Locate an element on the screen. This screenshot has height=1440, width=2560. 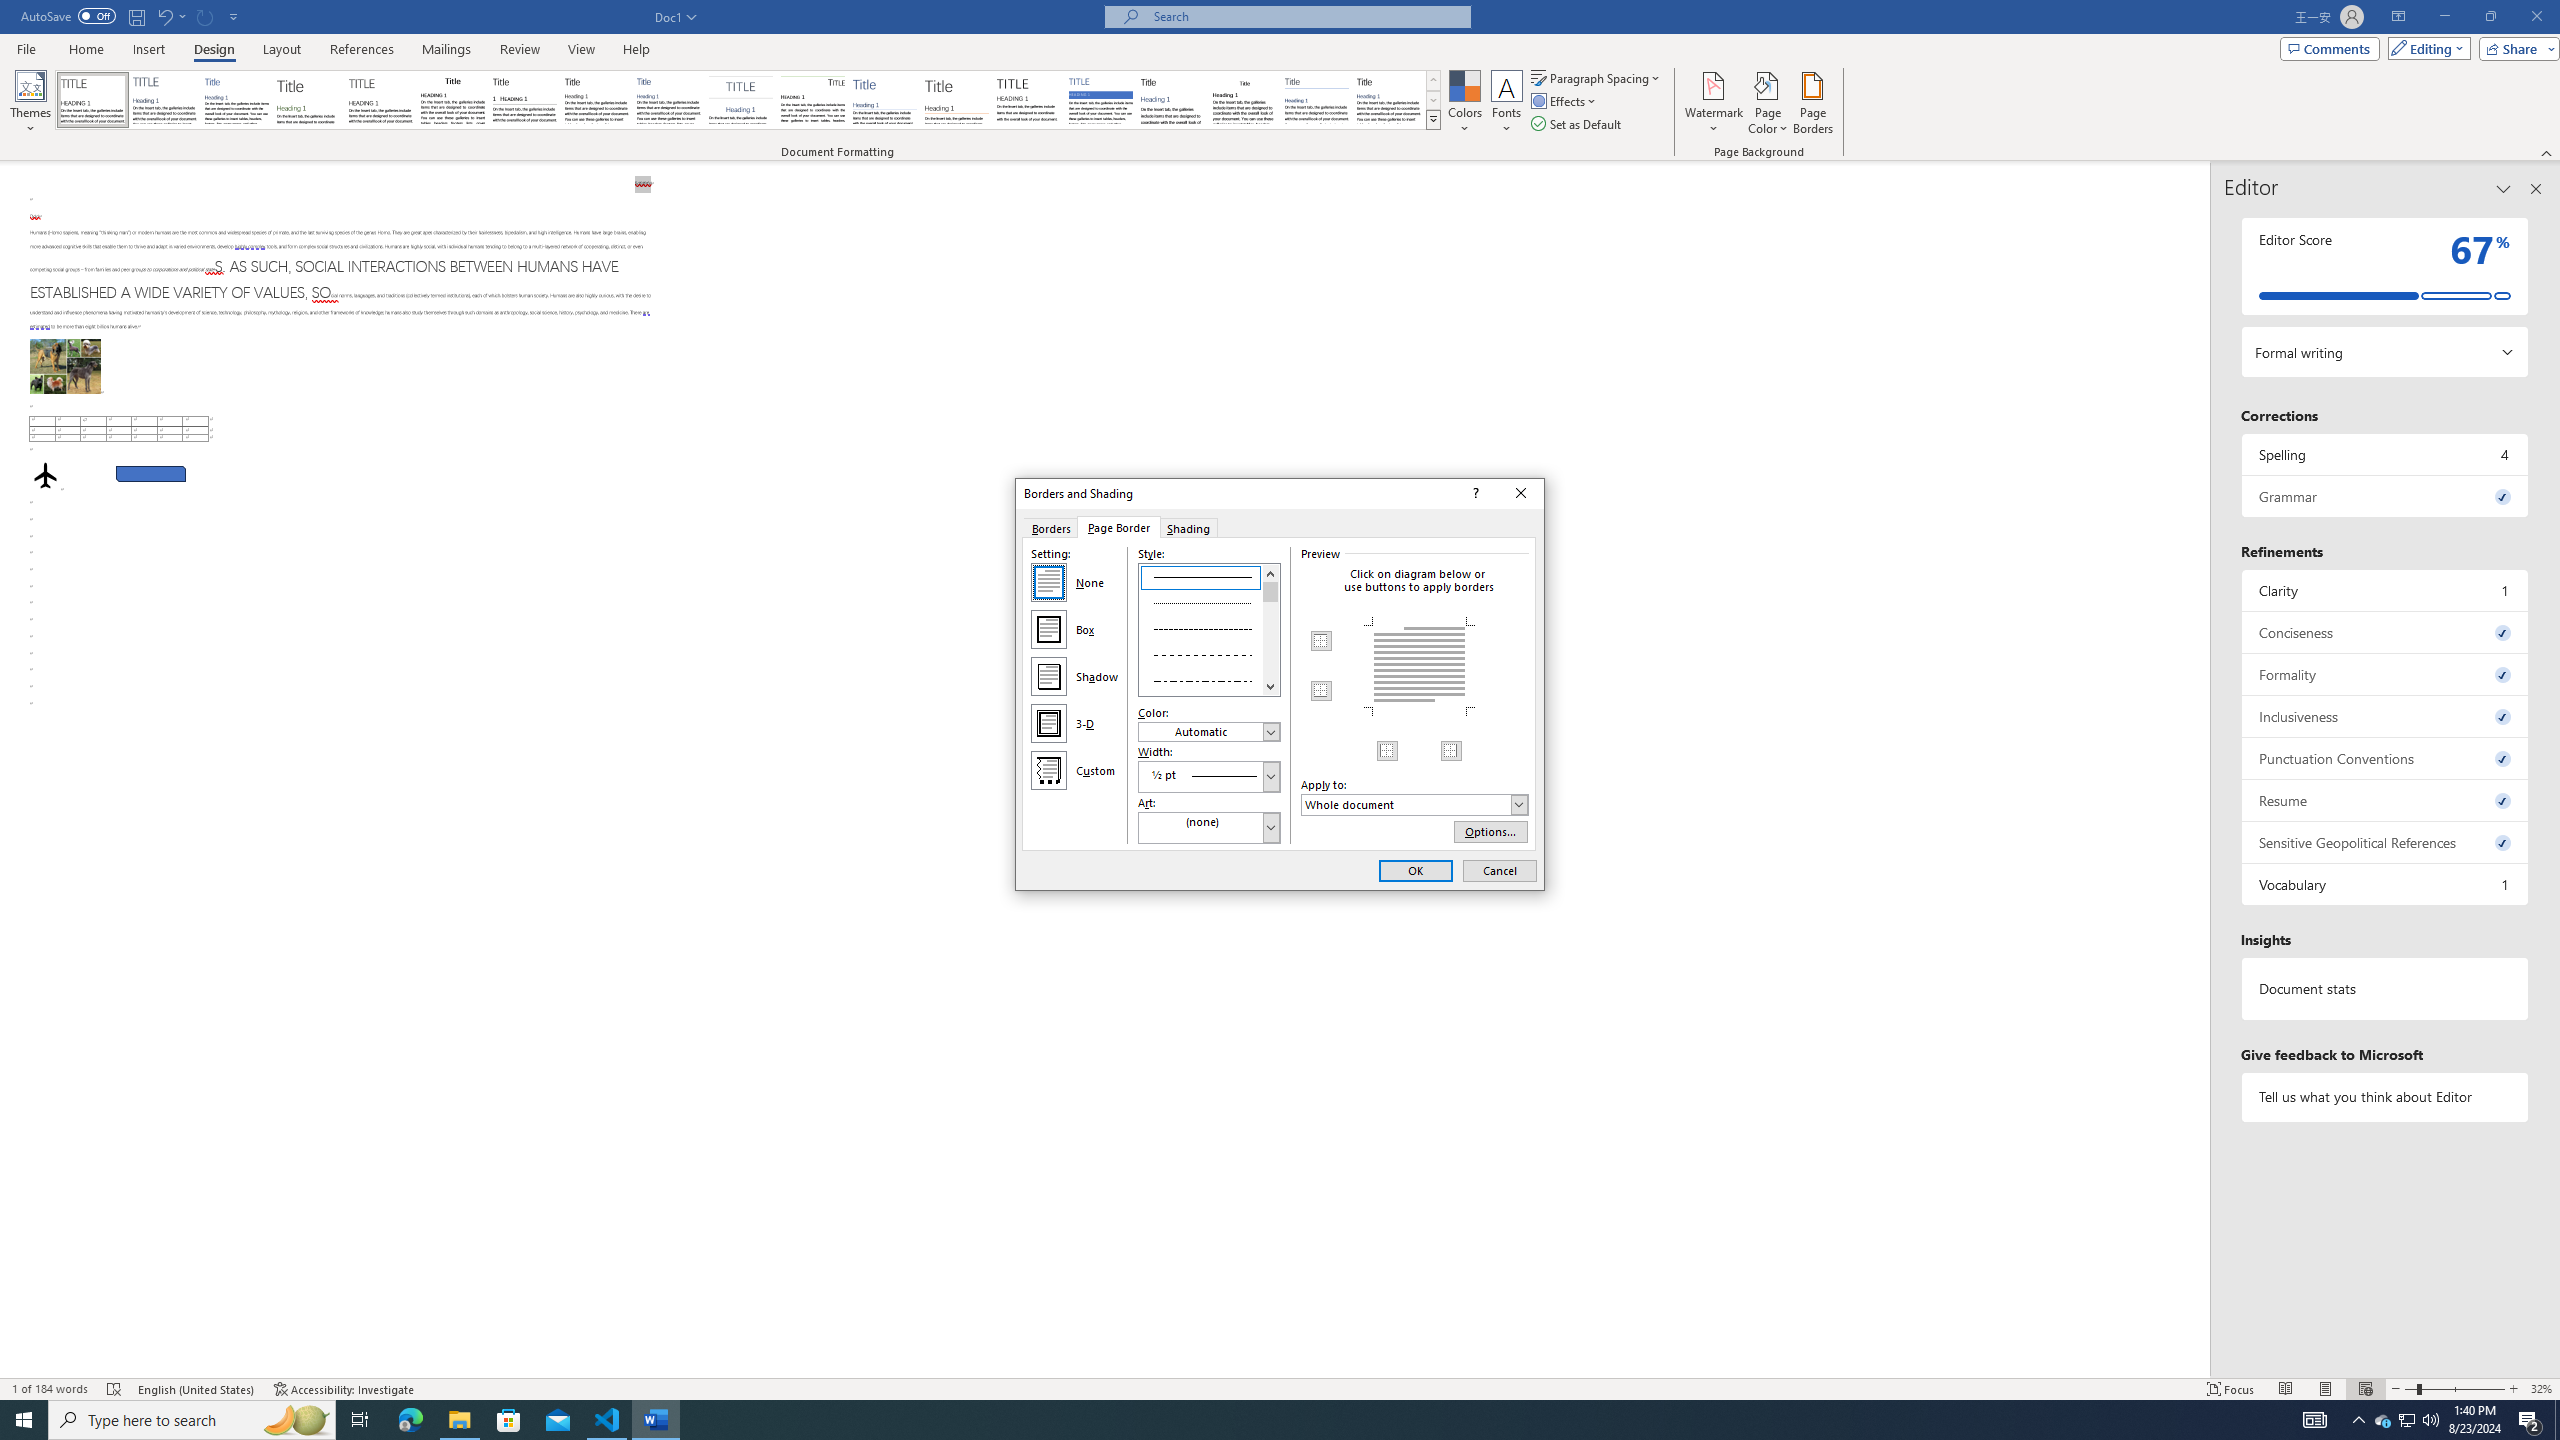
Casual is located at coordinates (668, 100).